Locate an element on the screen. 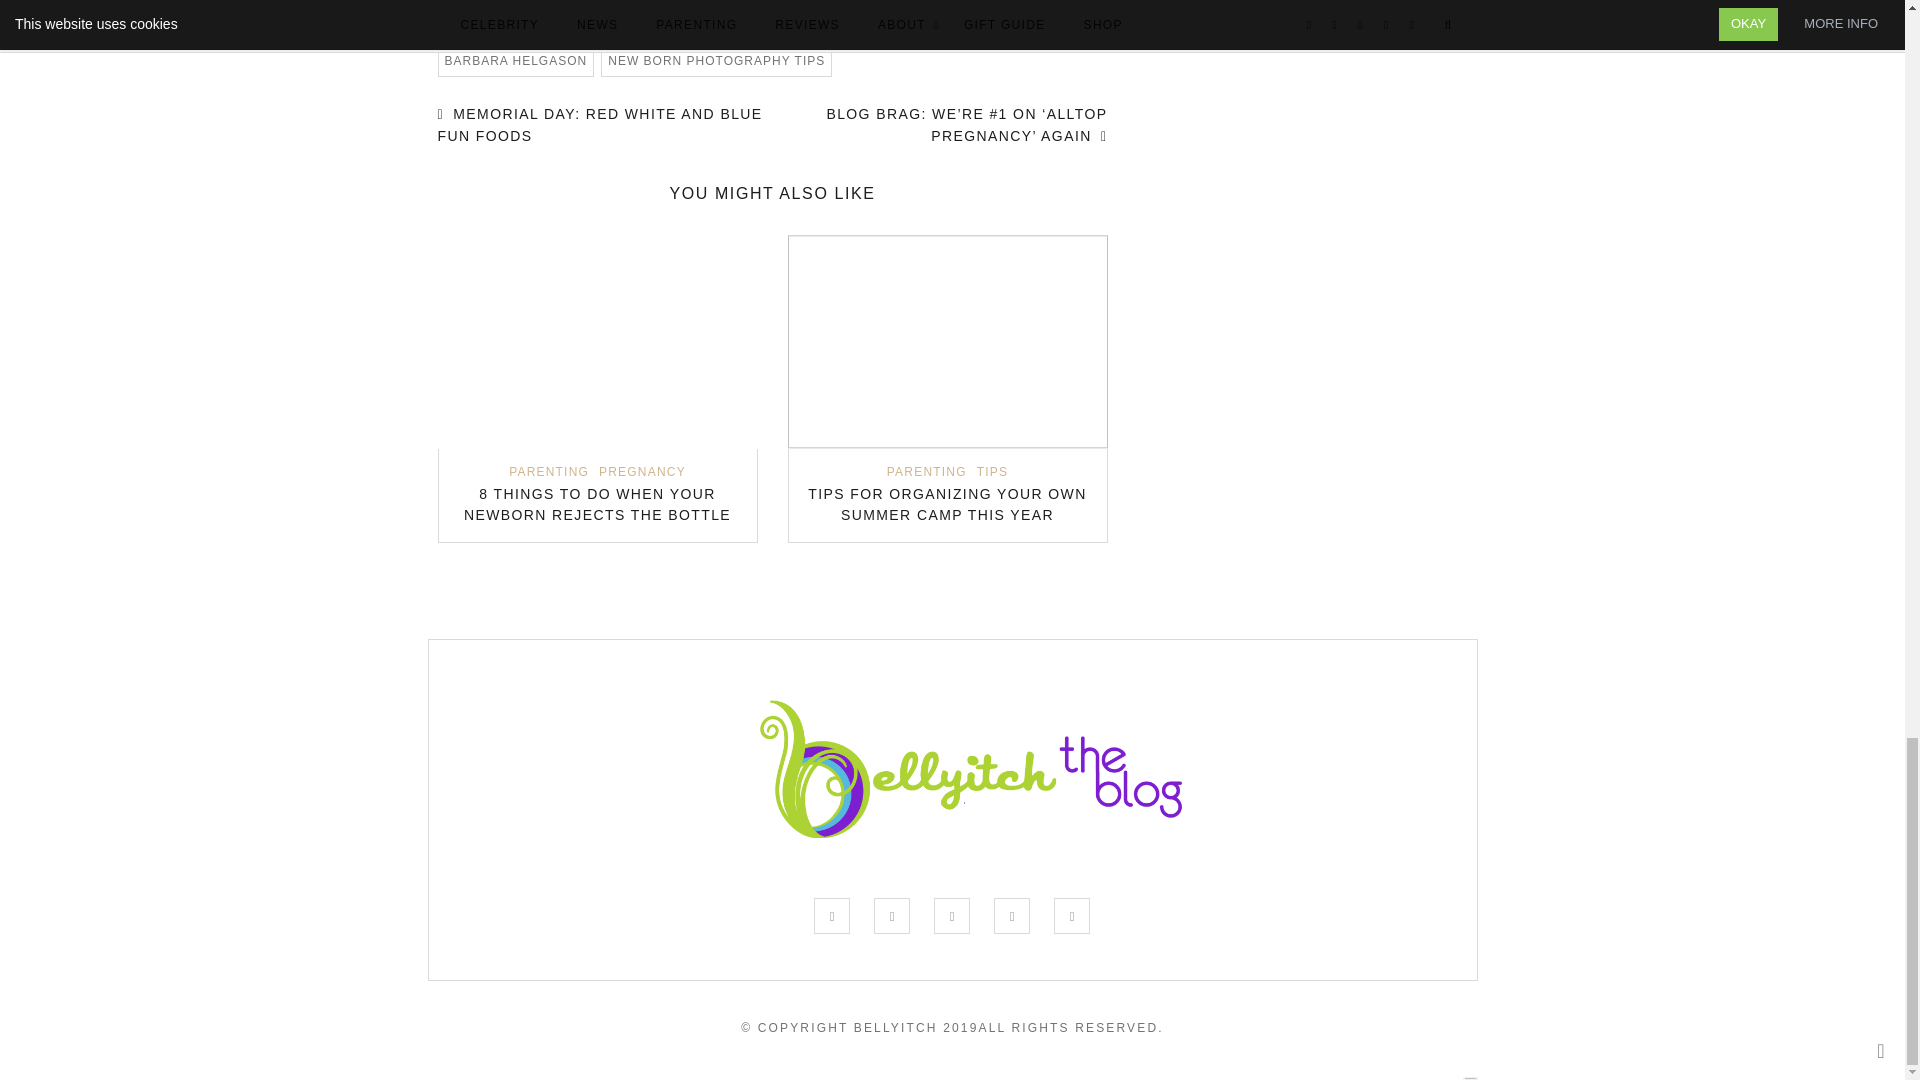  Facebook is located at coordinates (832, 916).